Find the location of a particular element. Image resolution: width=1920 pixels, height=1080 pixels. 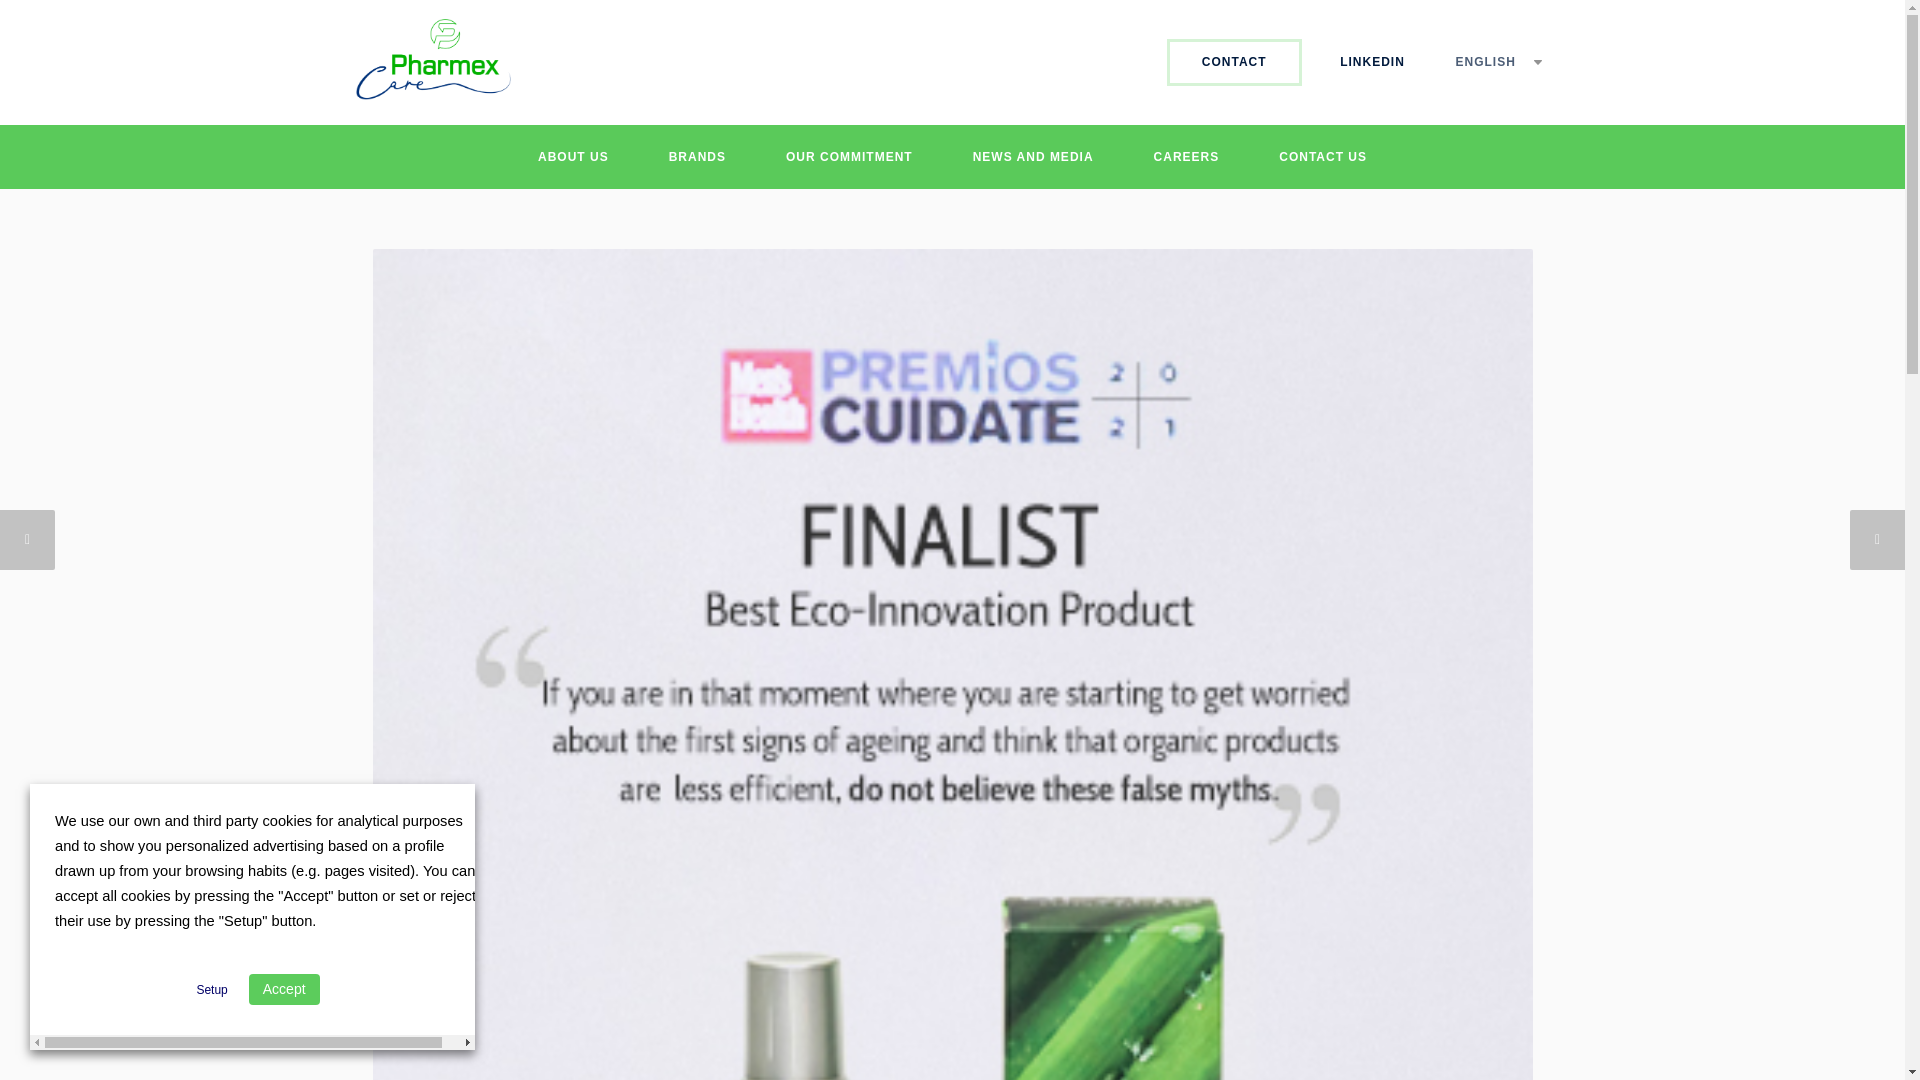

CONTACT US is located at coordinates (1322, 157).